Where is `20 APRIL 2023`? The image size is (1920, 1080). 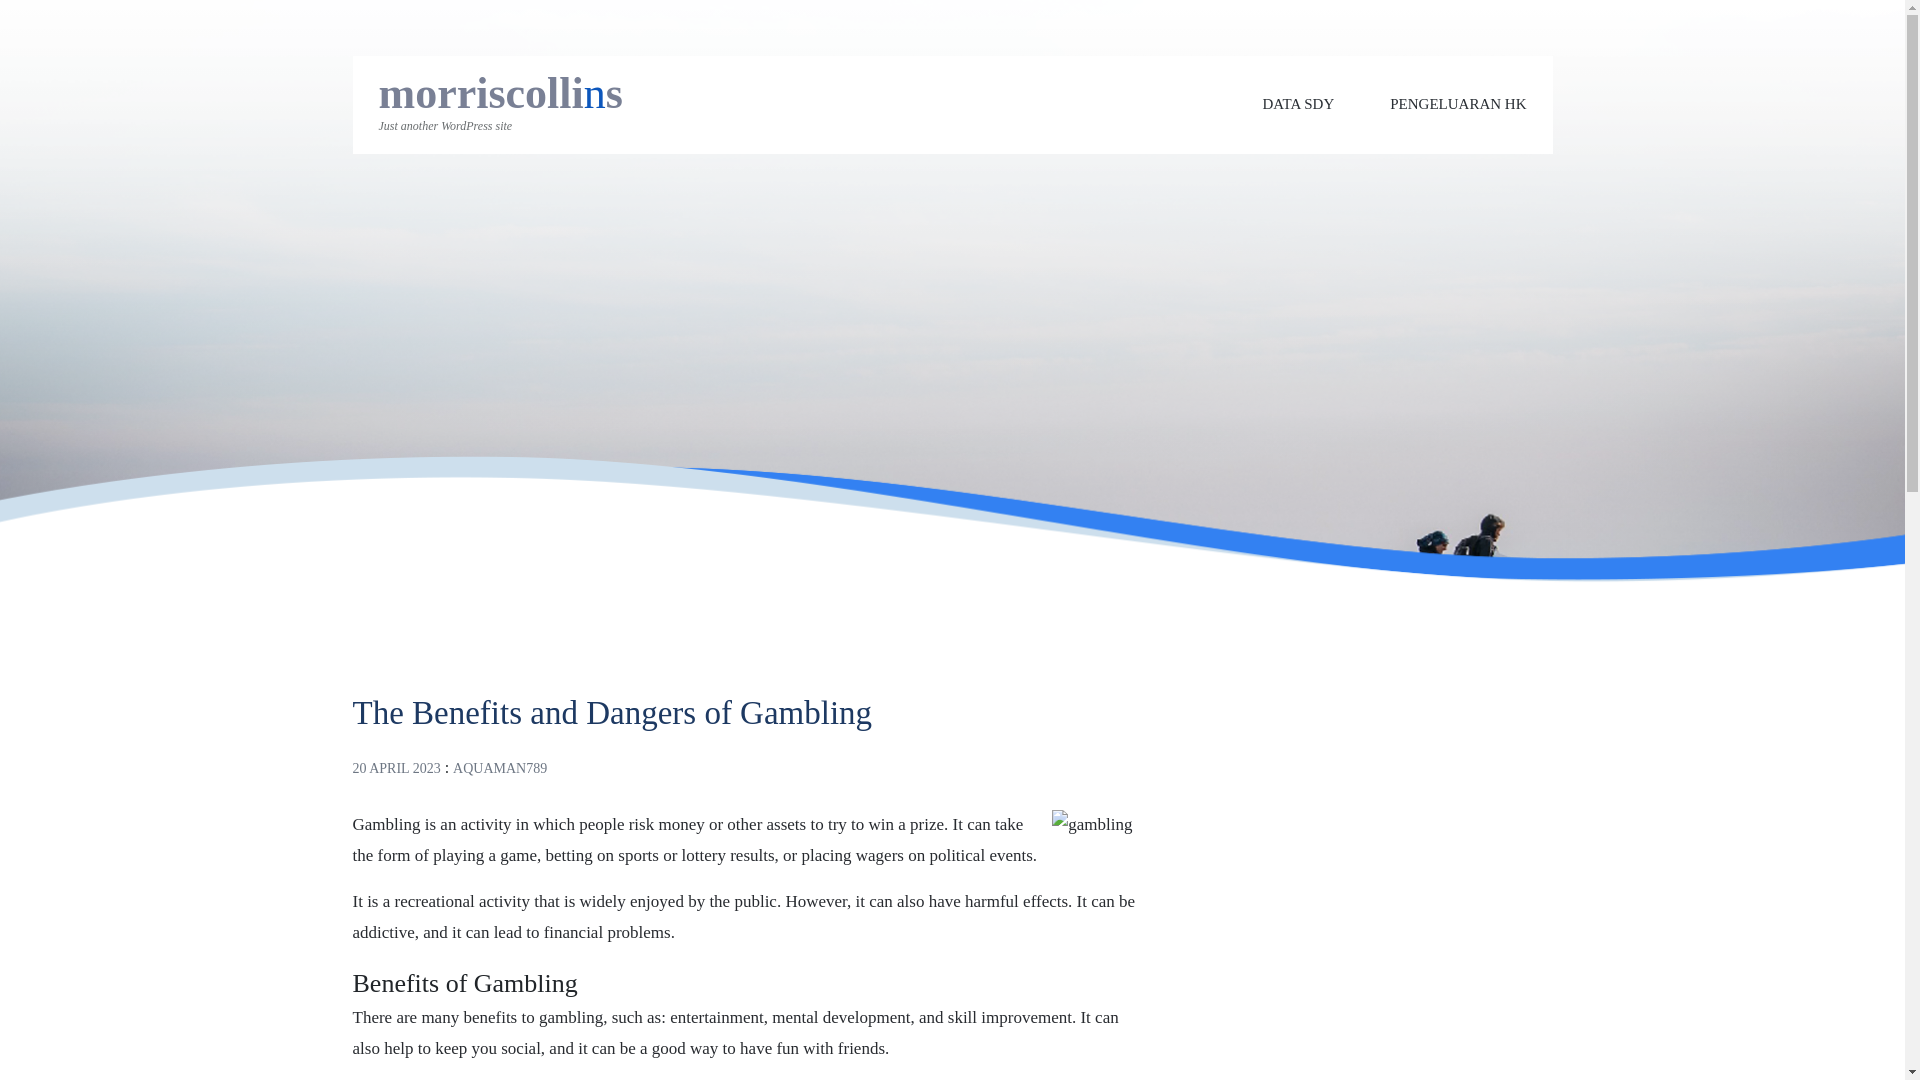
20 APRIL 2023 is located at coordinates (395, 768).